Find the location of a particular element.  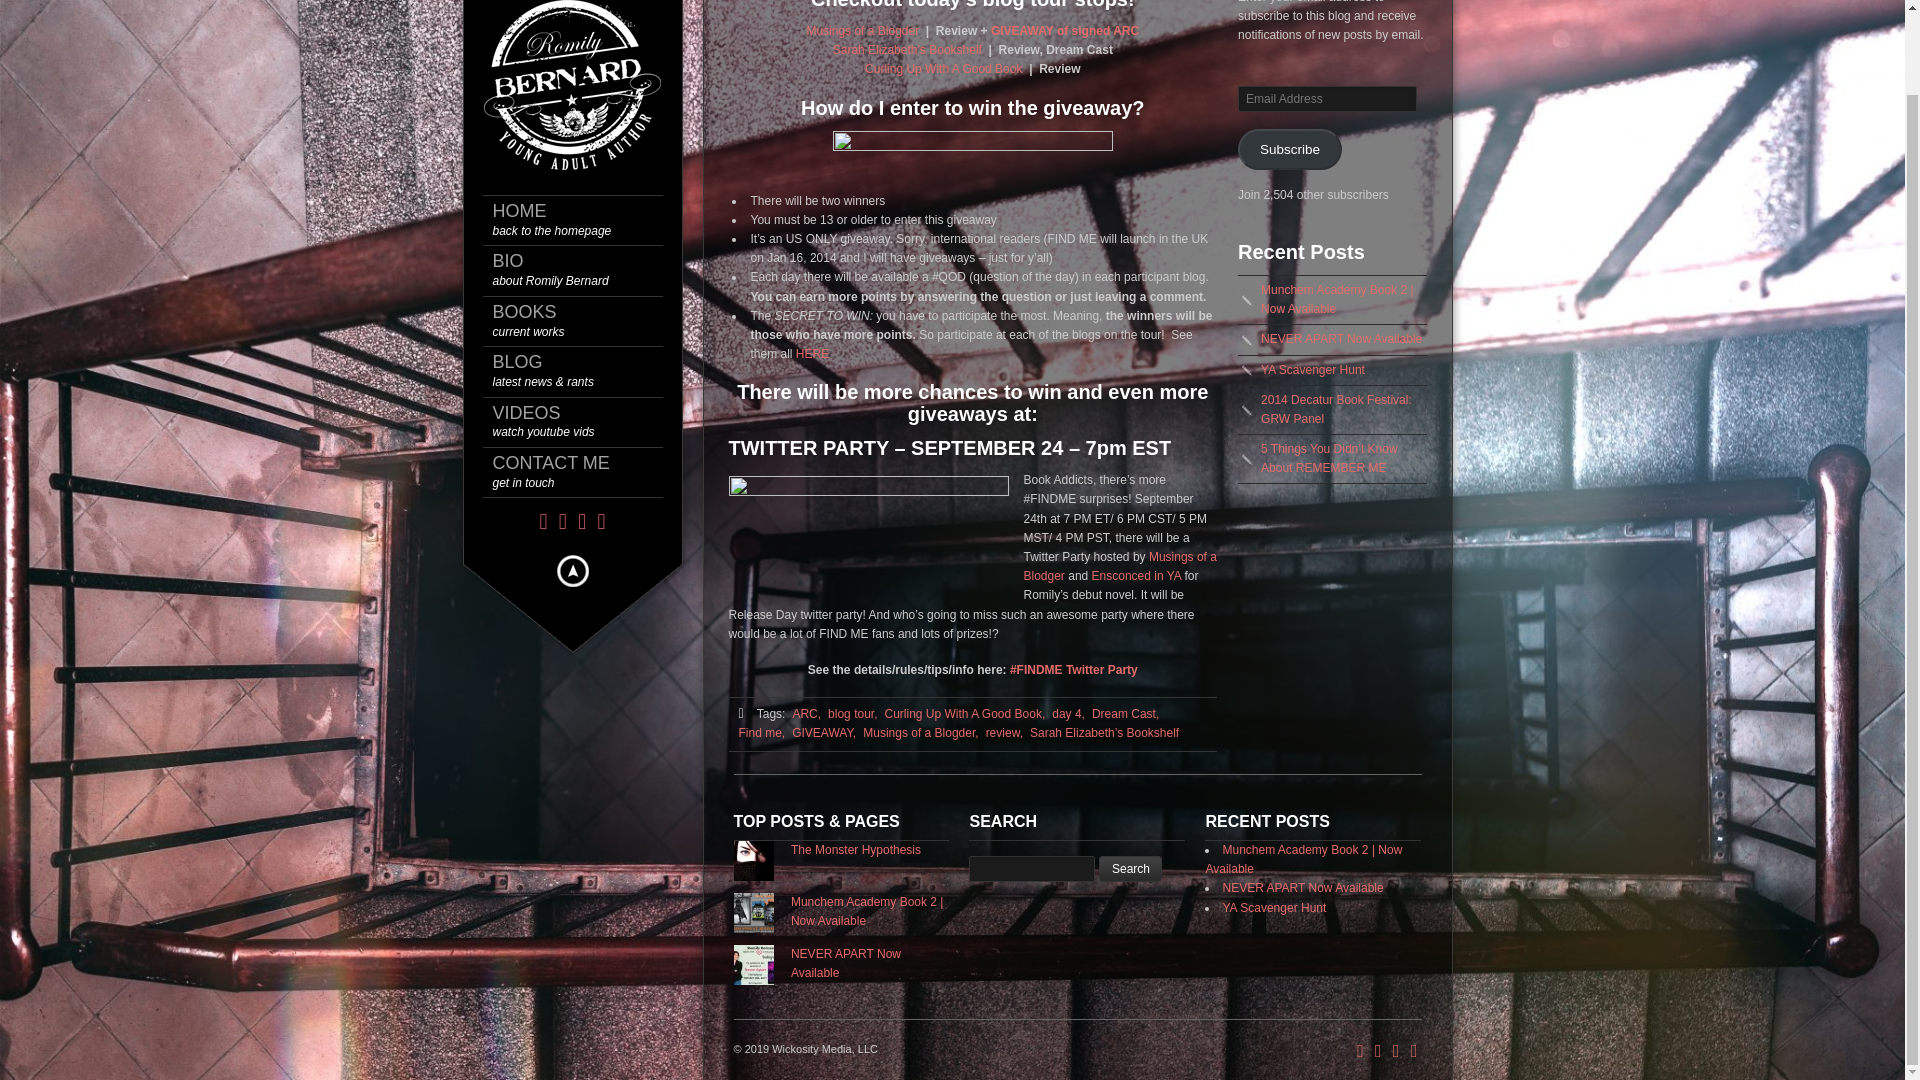

Search is located at coordinates (862, 30).